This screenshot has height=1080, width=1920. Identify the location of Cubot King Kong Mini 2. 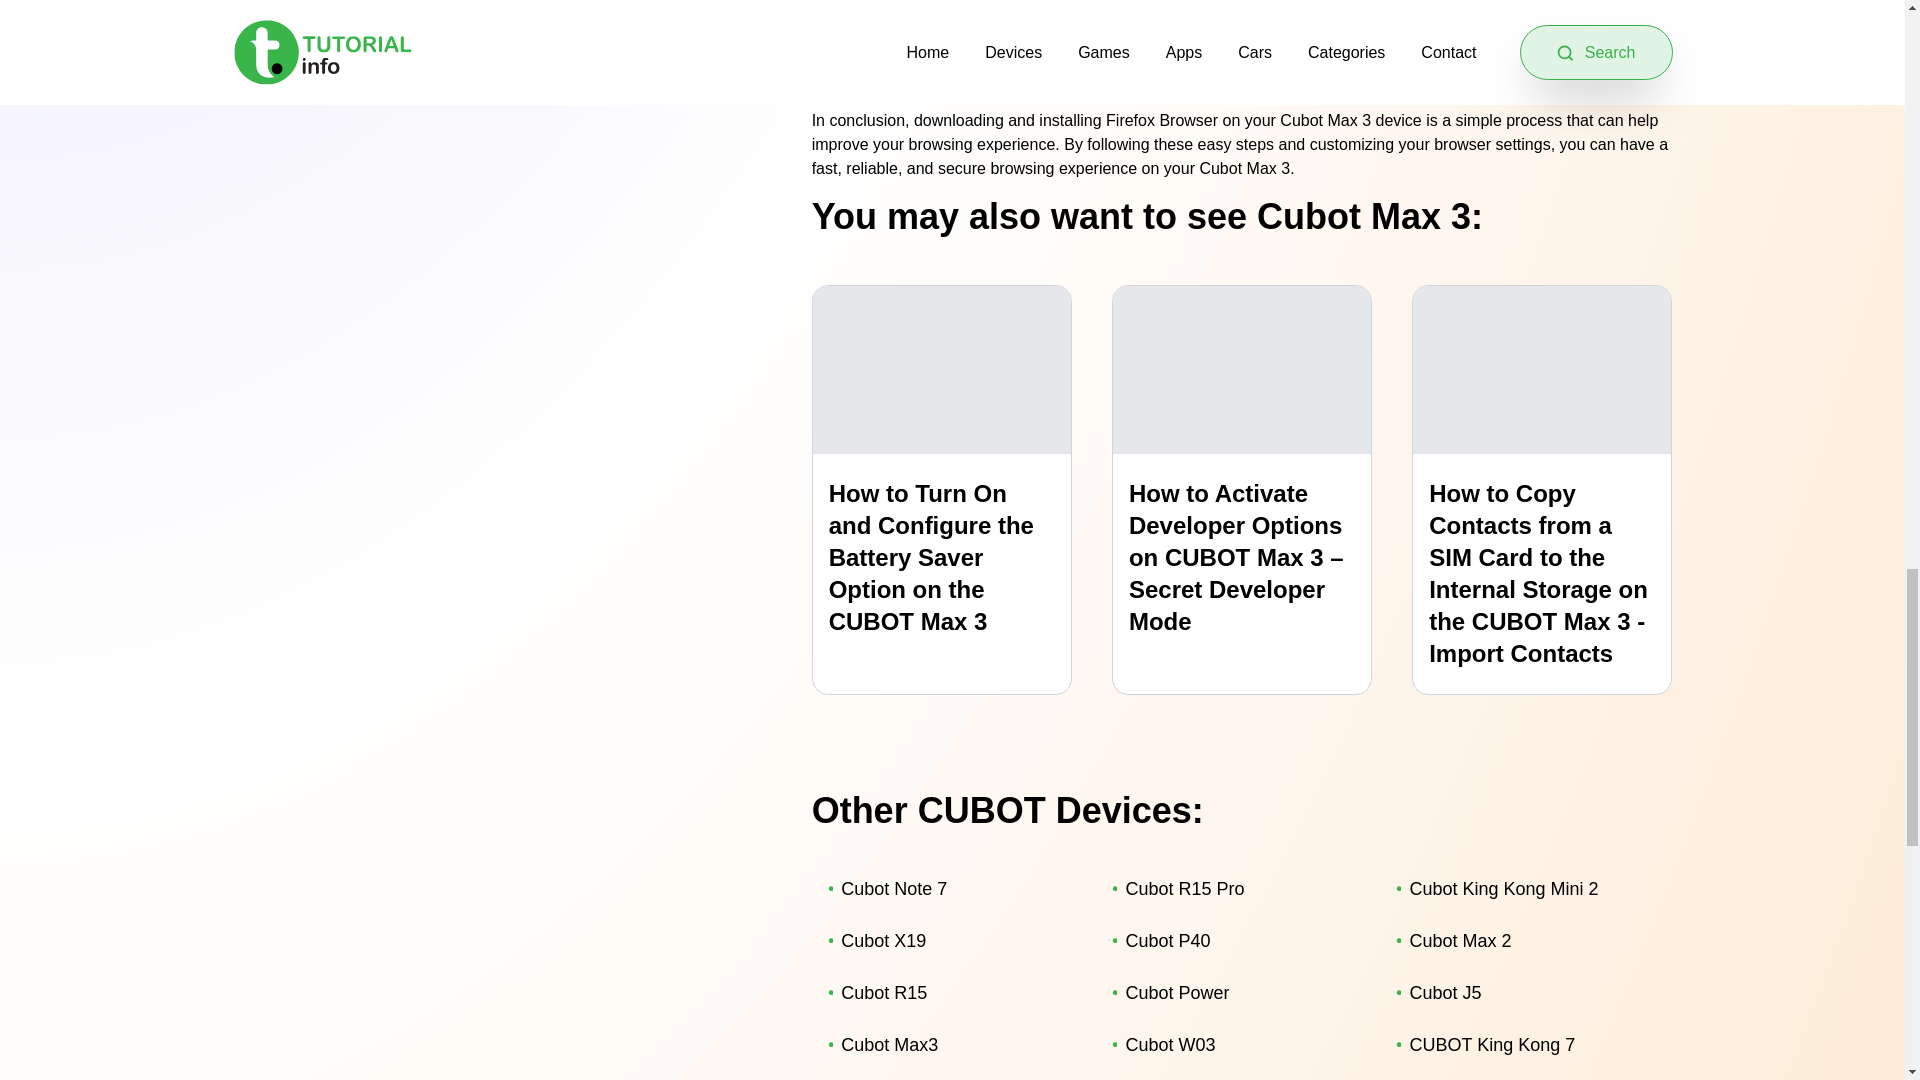
(1522, 888).